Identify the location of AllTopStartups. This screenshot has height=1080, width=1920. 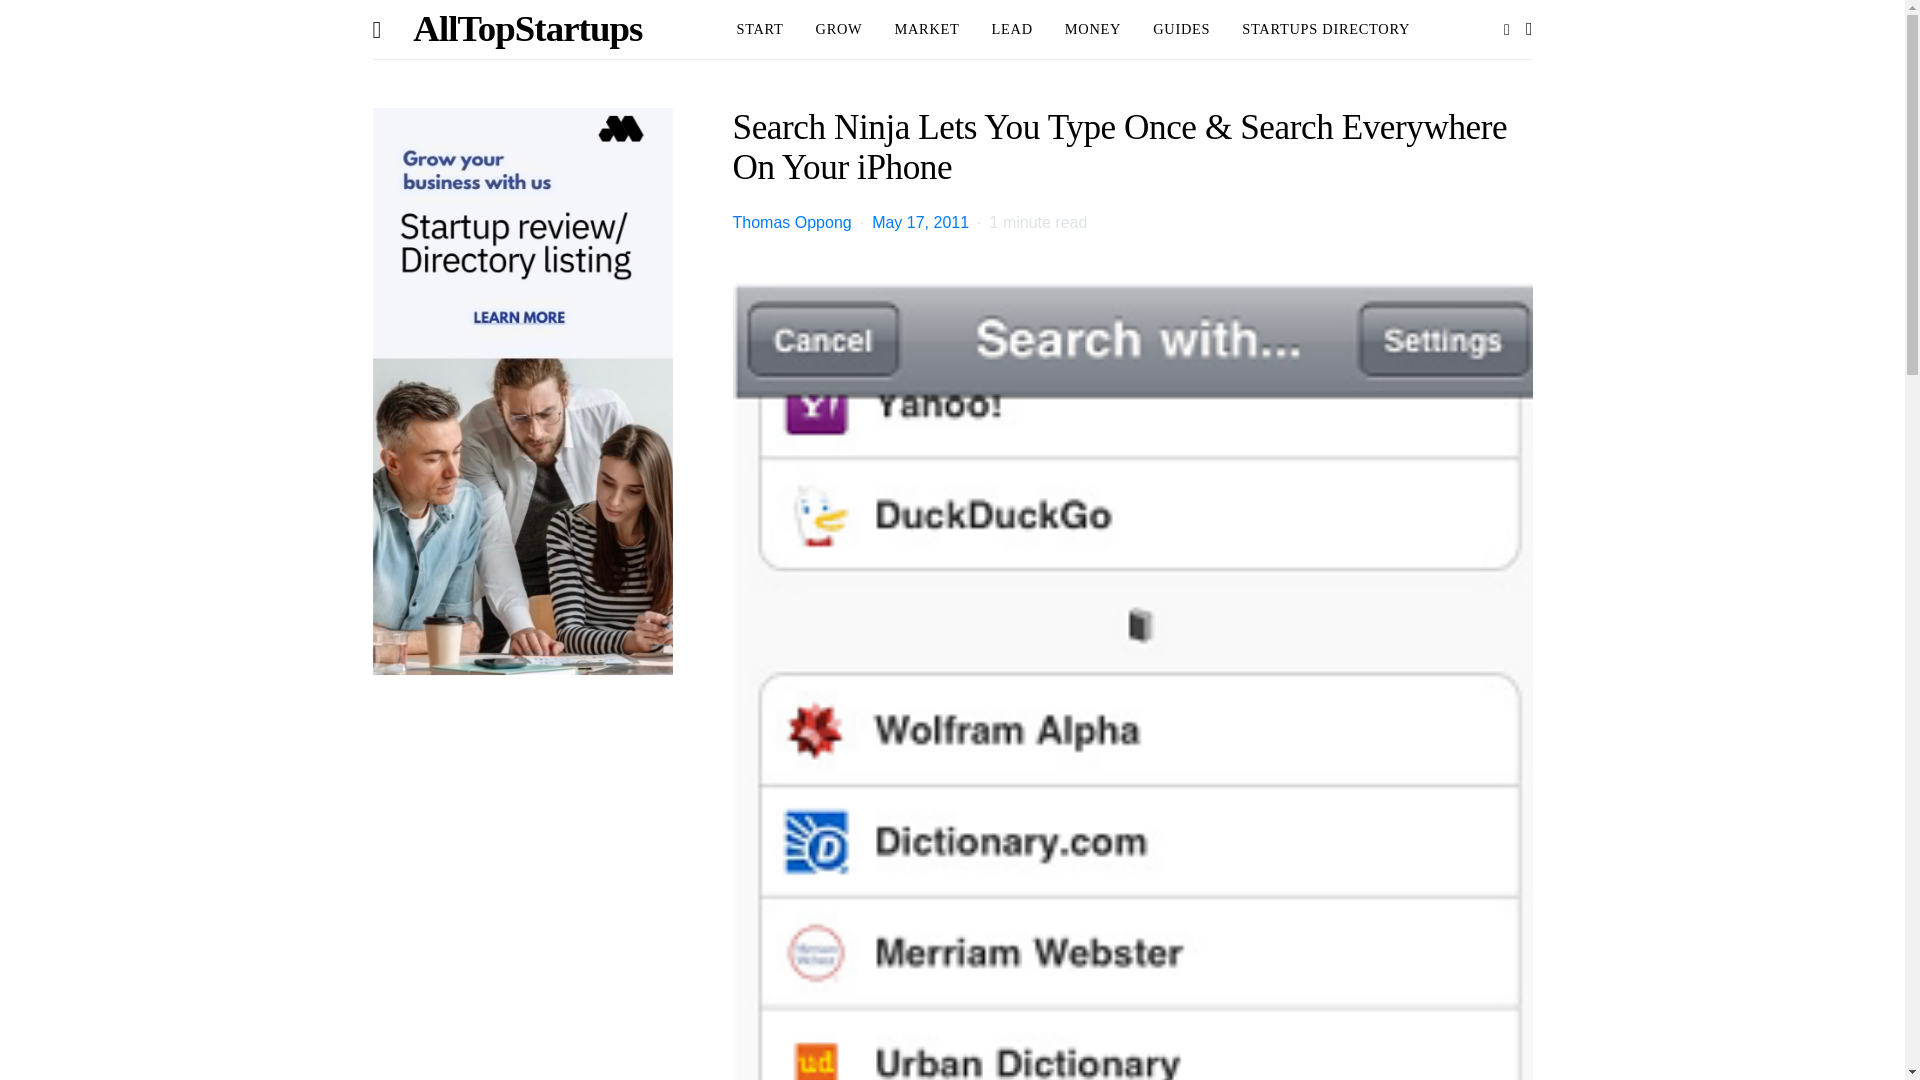
(526, 30).